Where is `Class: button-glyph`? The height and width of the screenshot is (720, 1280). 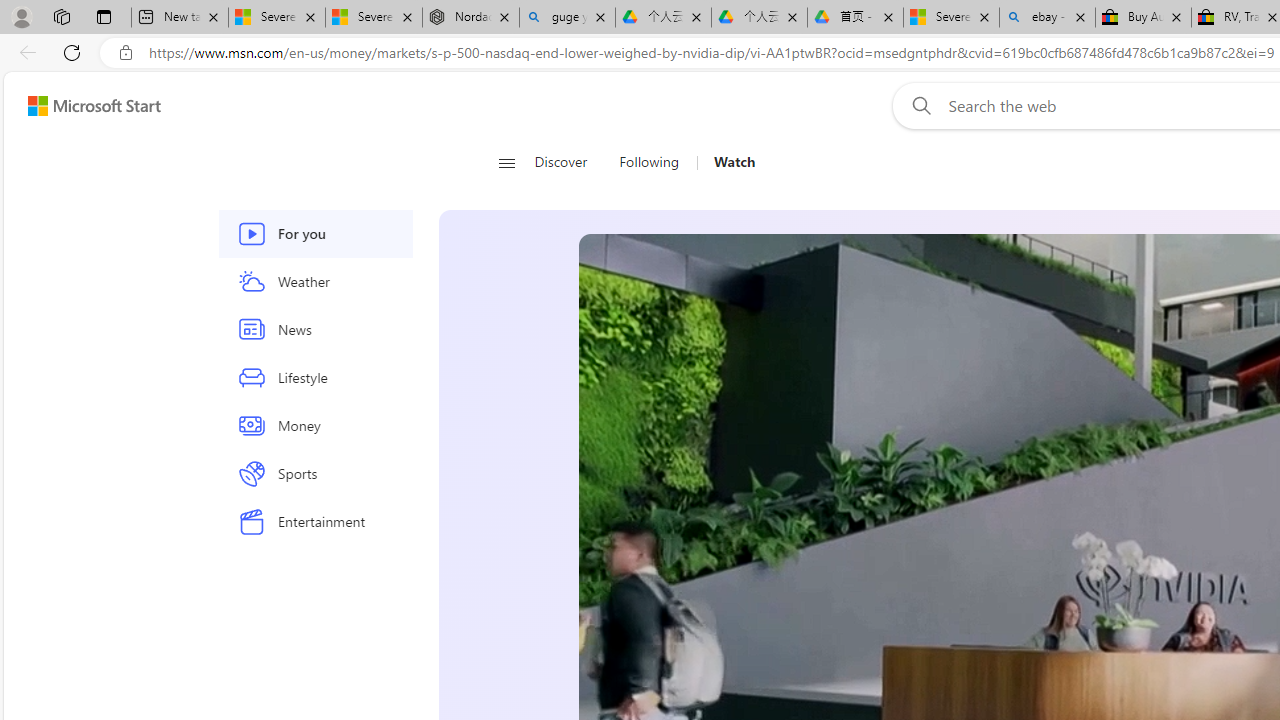
Class: button-glyph is located at coordinates (506, 162).